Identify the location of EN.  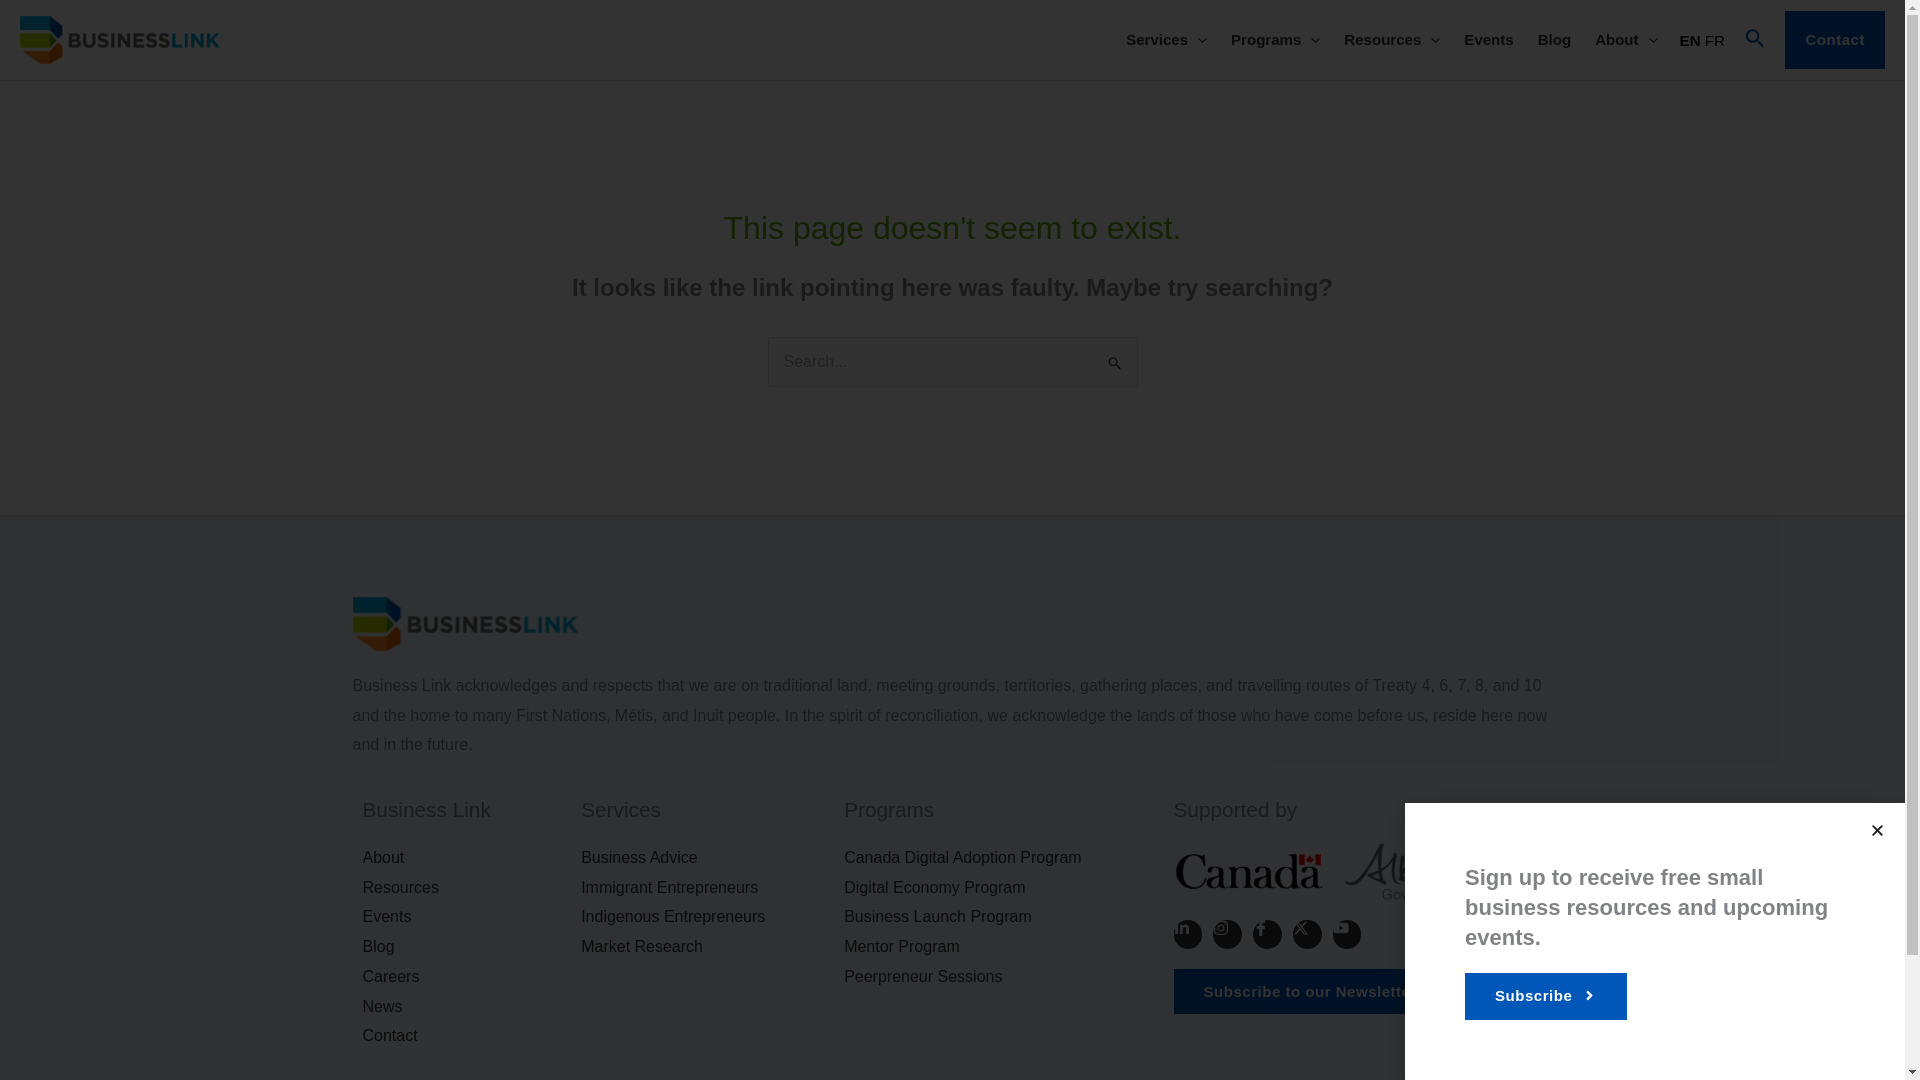
(1690, 40).